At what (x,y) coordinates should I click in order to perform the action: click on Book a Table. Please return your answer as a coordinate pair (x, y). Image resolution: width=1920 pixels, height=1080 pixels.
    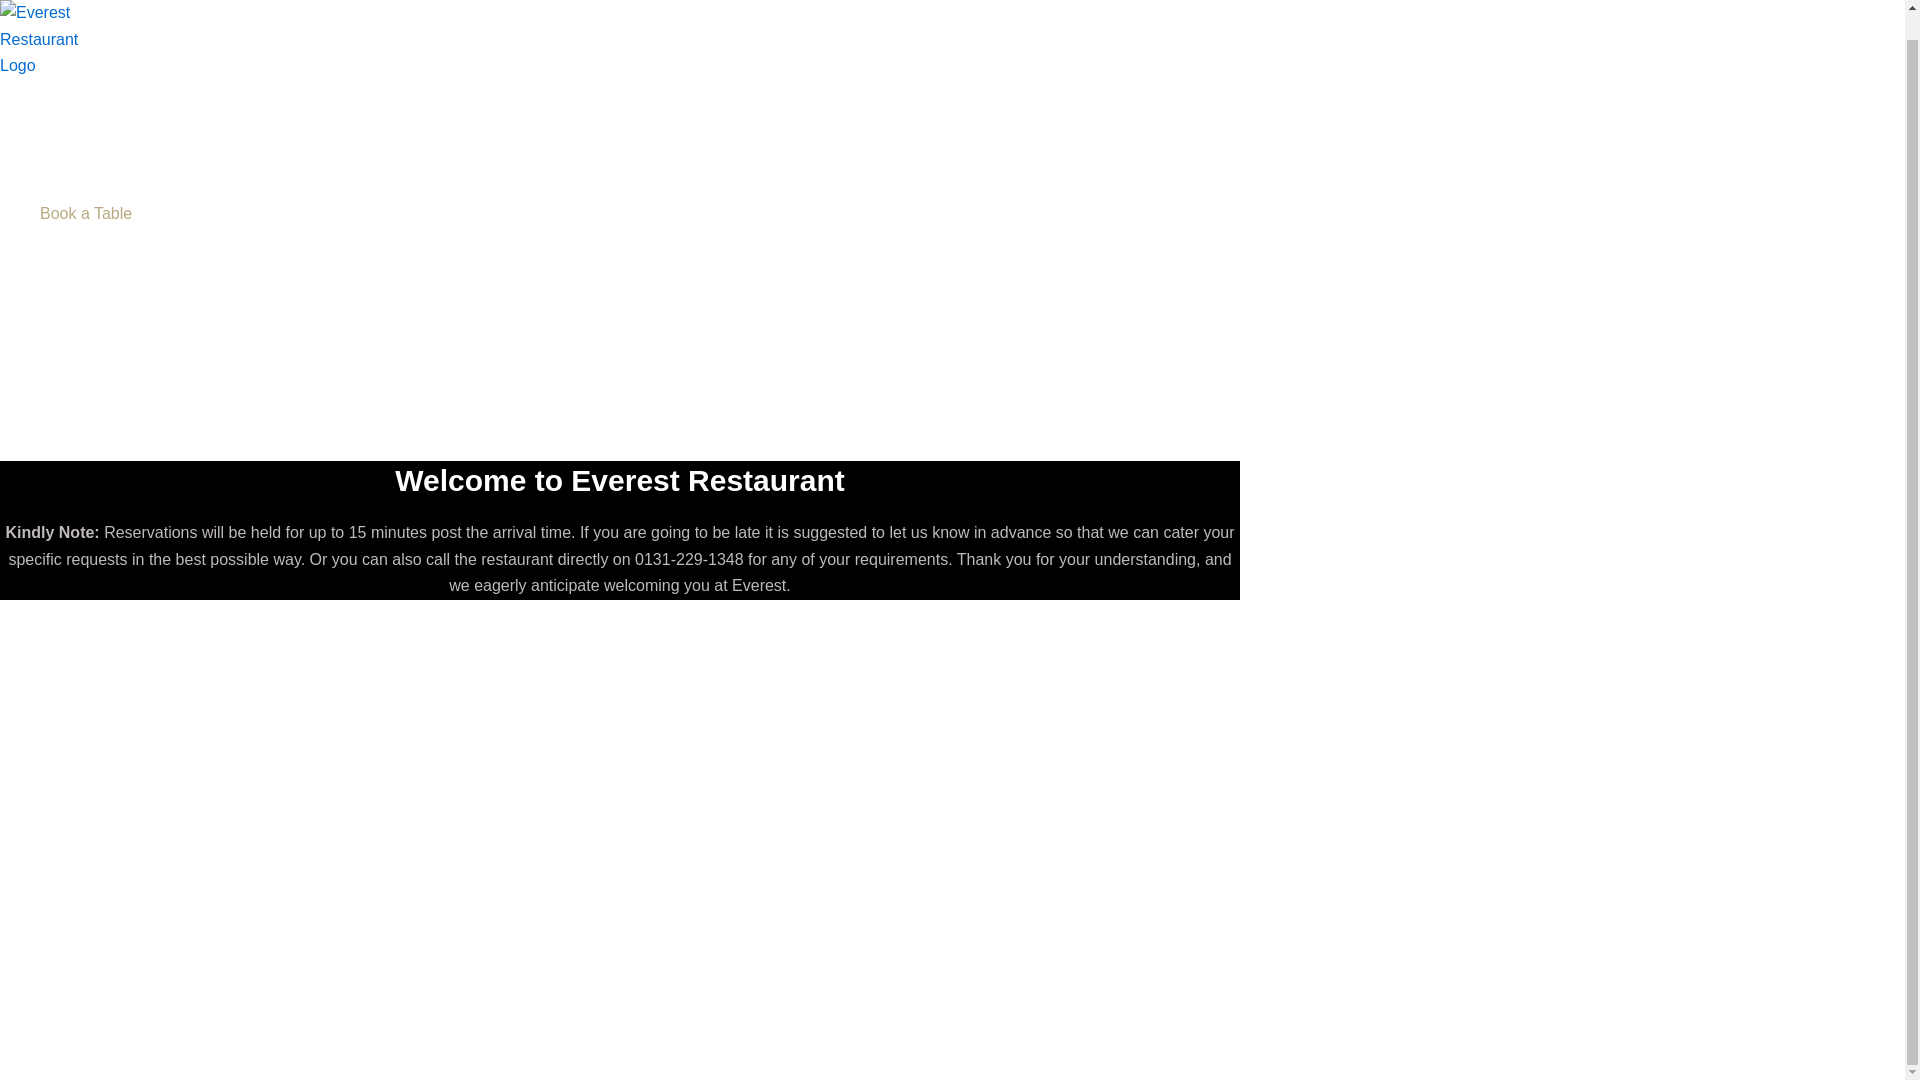
    Looking at the image, I should click on (100, 213).